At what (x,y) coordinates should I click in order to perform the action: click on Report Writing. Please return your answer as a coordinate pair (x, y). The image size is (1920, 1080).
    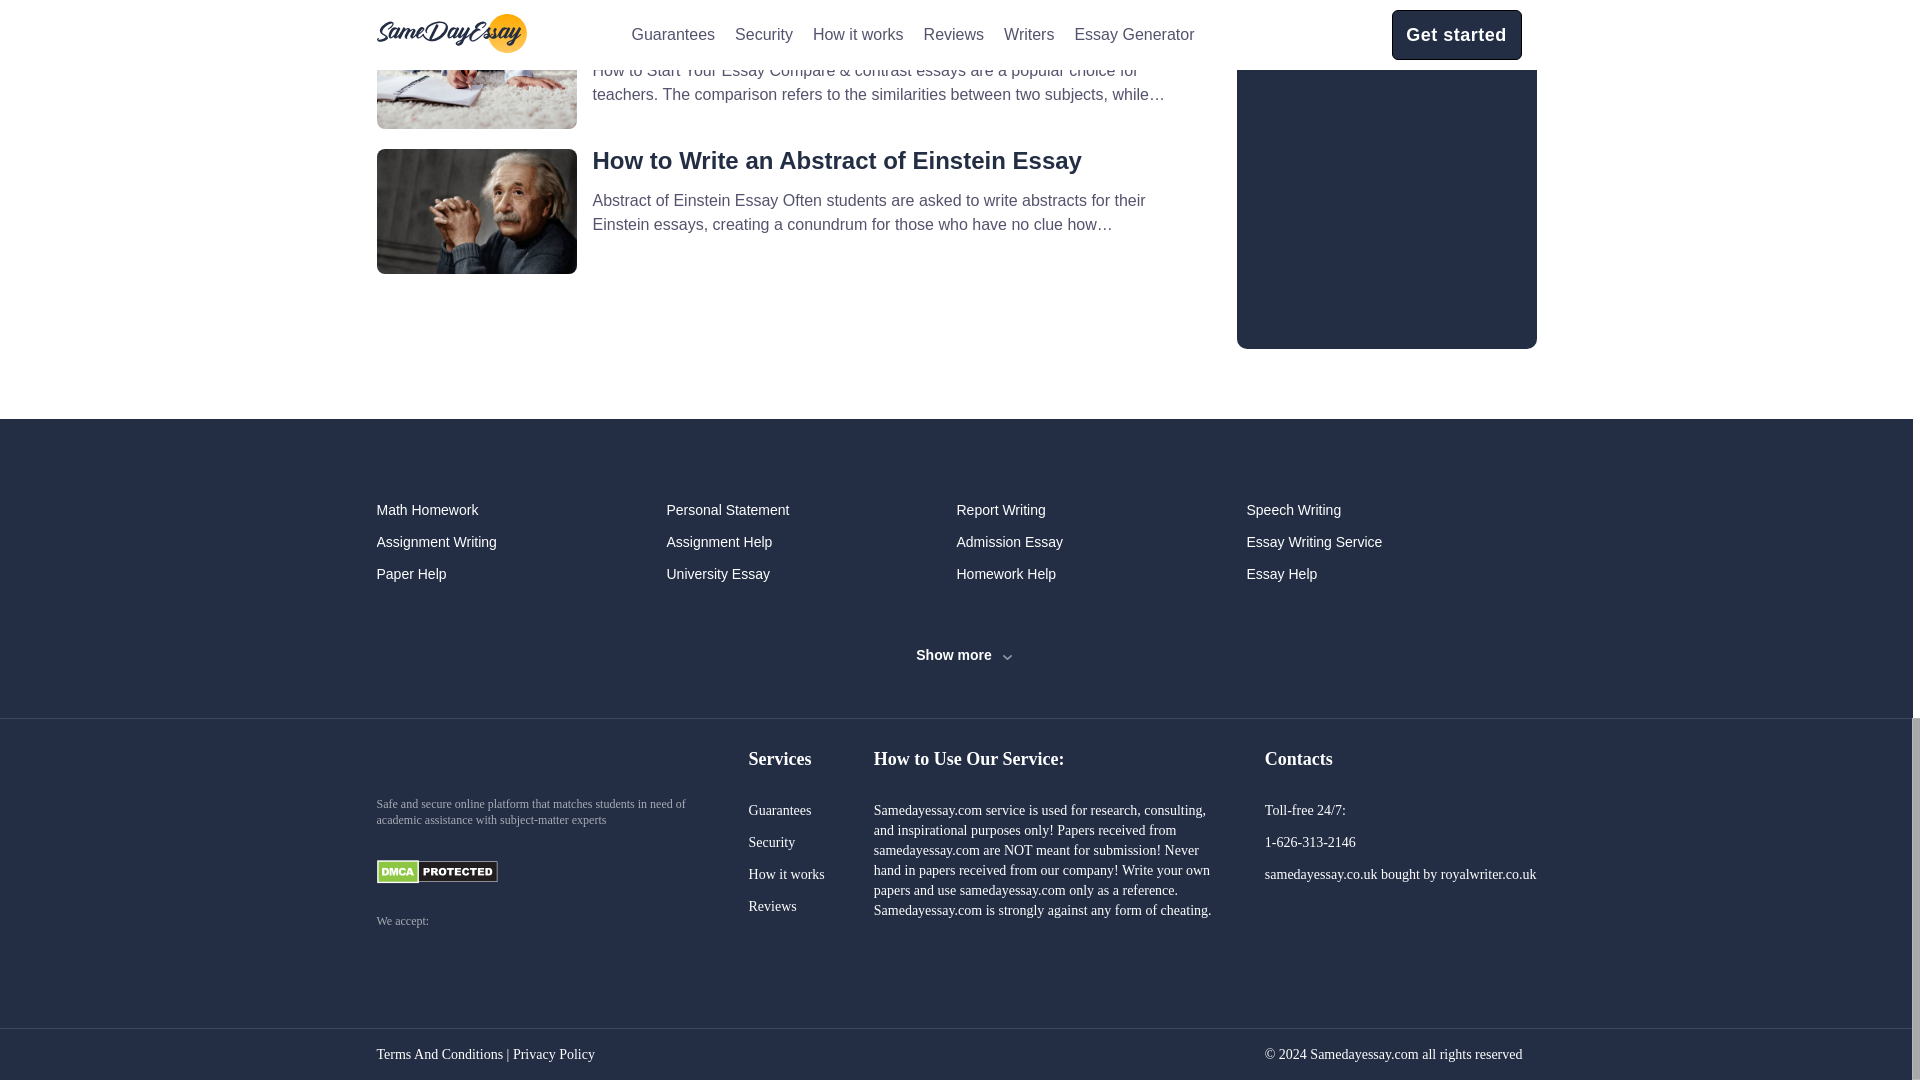
    Looking at the image, I should click on (1101, 510).